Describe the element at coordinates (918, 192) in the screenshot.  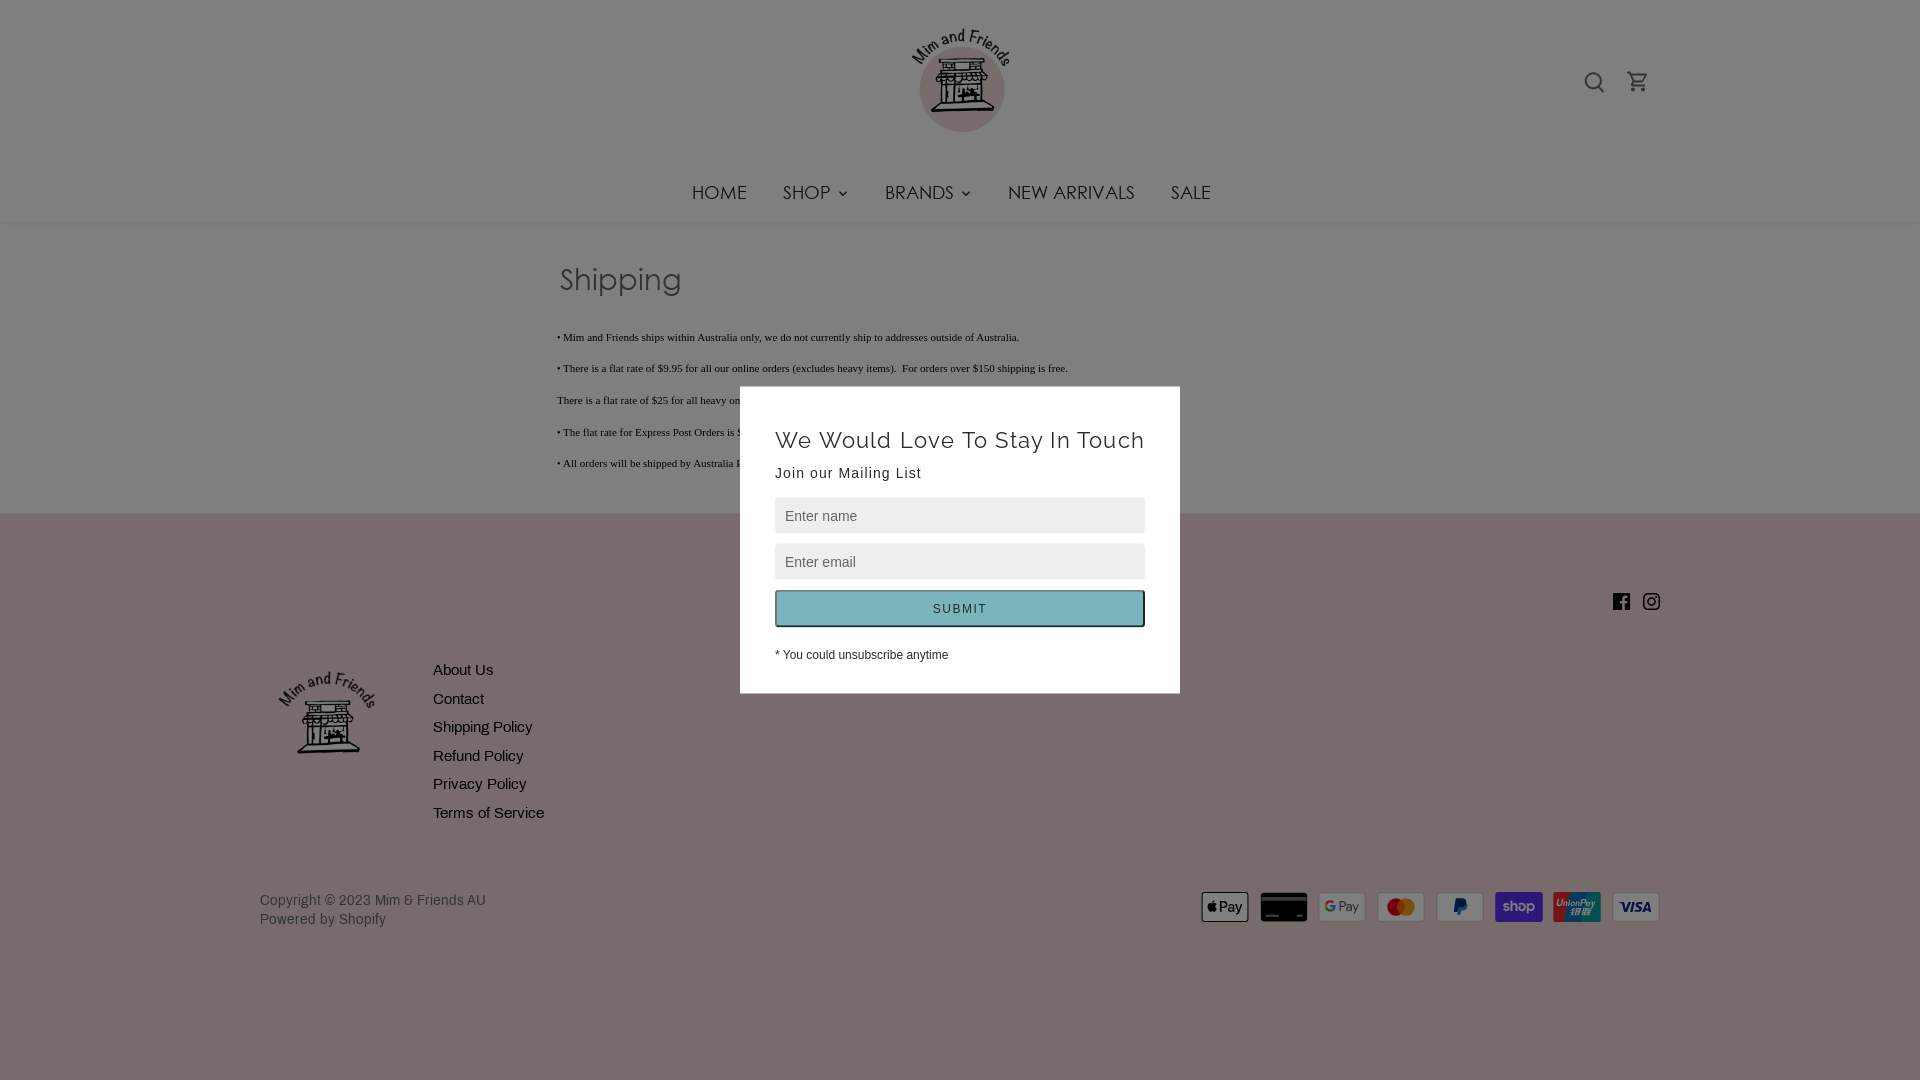
I see `BRANDS` at that location.